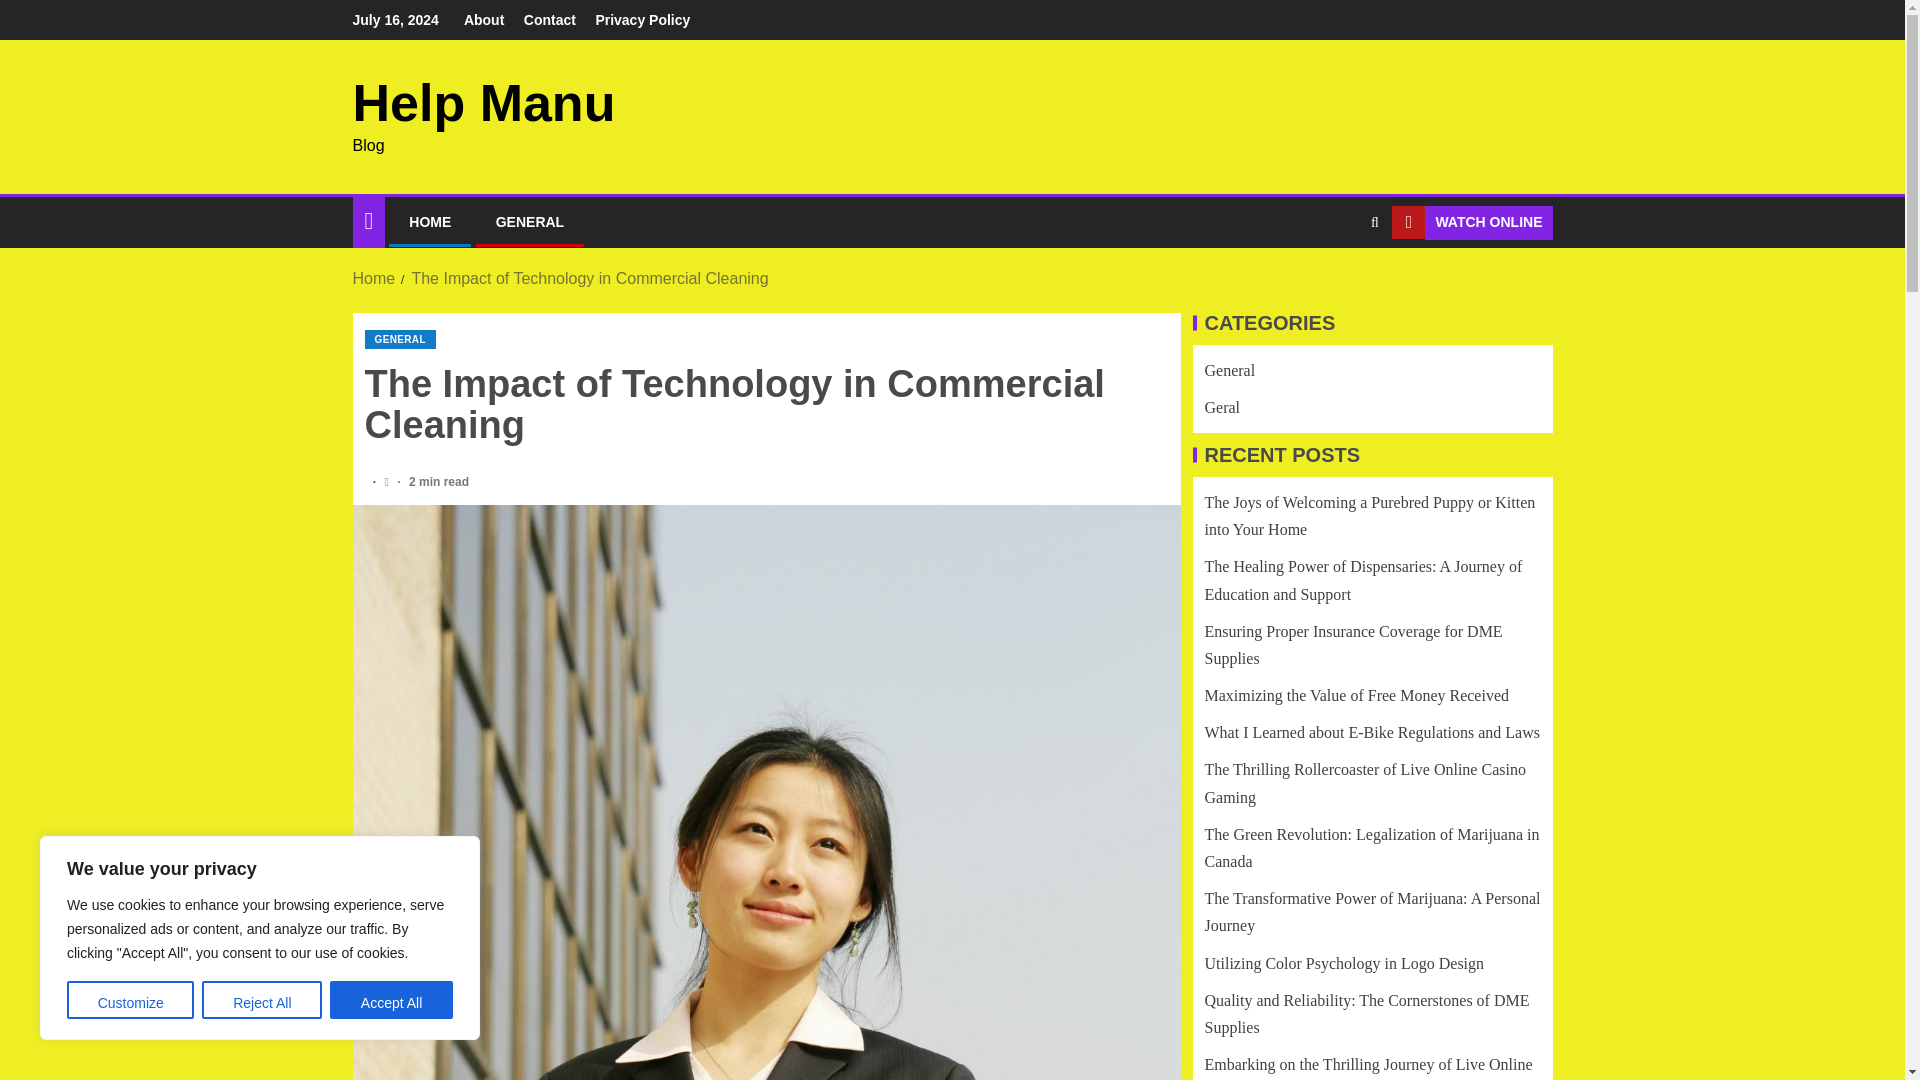 The height and width of the screenshot is (1080, 1920). Describe the element at coordinates (482, 102) in the screenshot. I see `Help Manu` at that location.